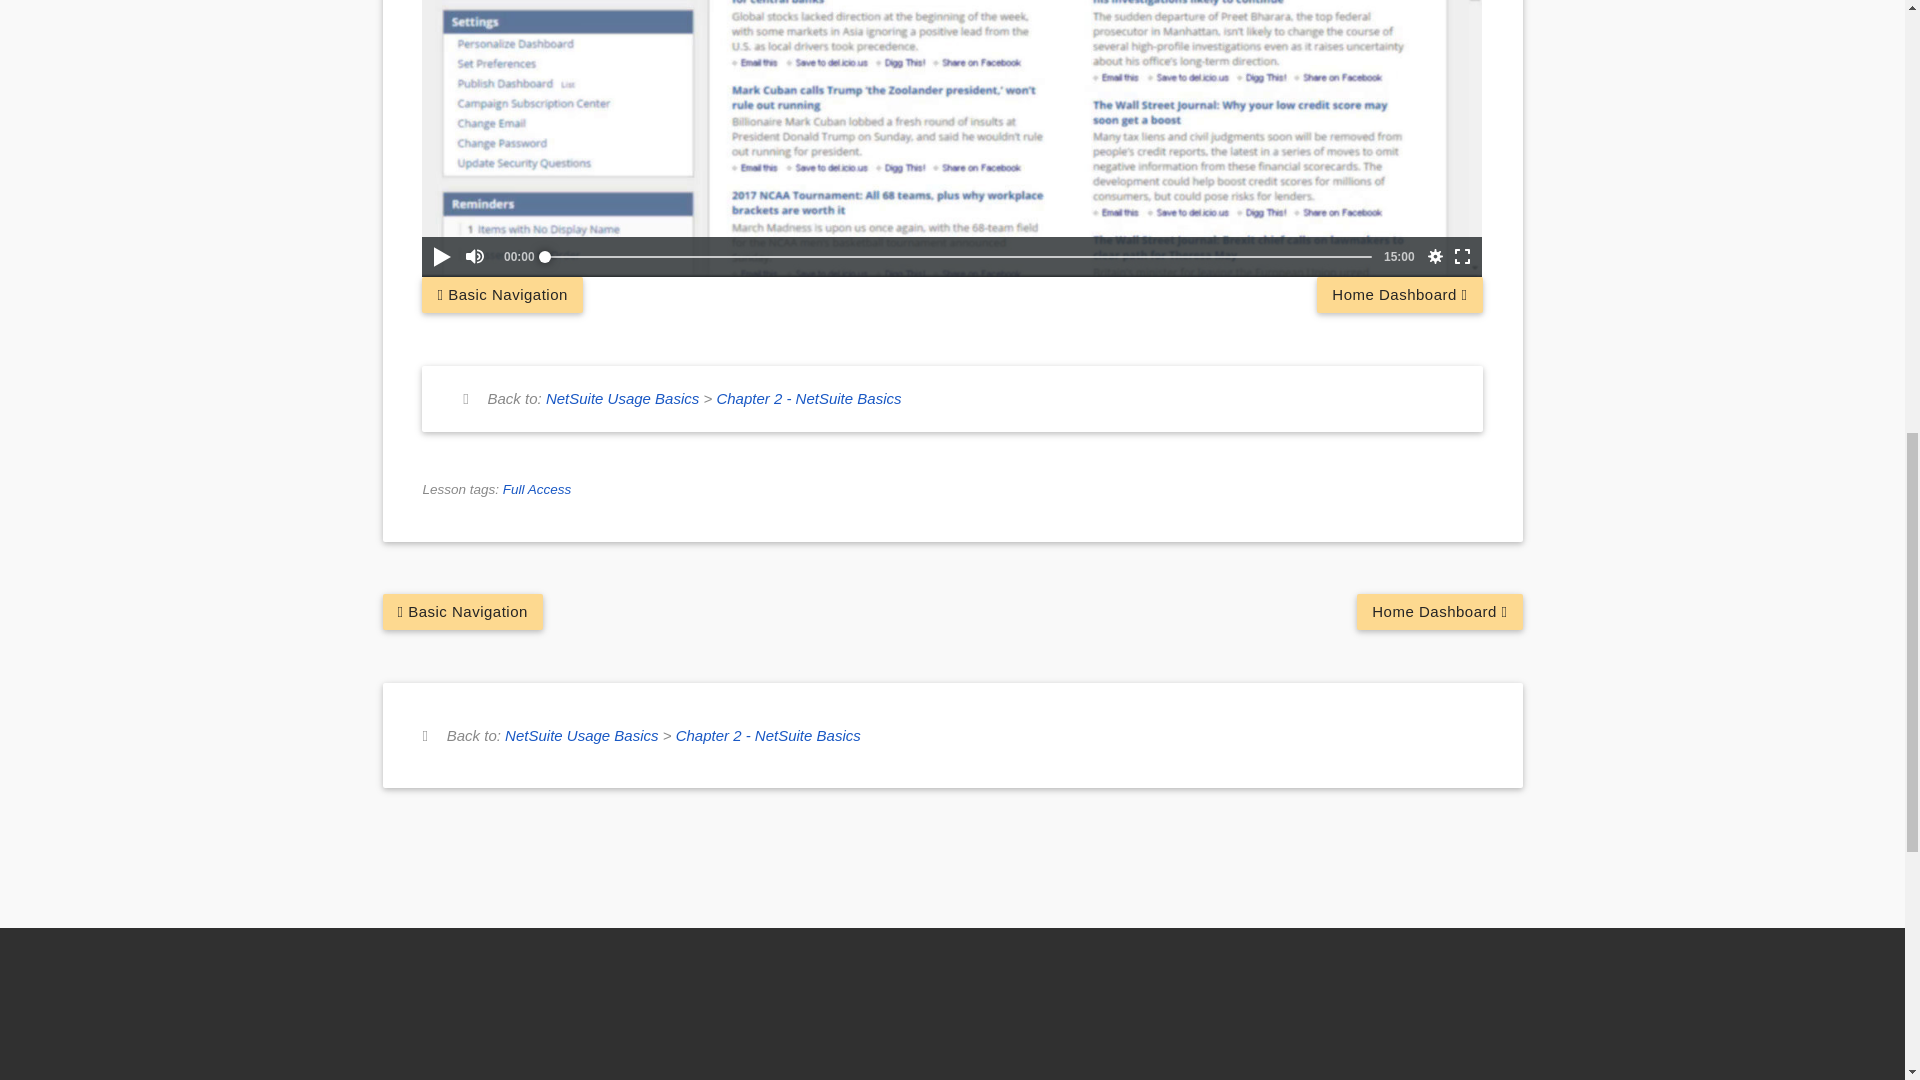 This screenshot has height=1080, width=1920. I want to click on Full Access, so click(538, 488).